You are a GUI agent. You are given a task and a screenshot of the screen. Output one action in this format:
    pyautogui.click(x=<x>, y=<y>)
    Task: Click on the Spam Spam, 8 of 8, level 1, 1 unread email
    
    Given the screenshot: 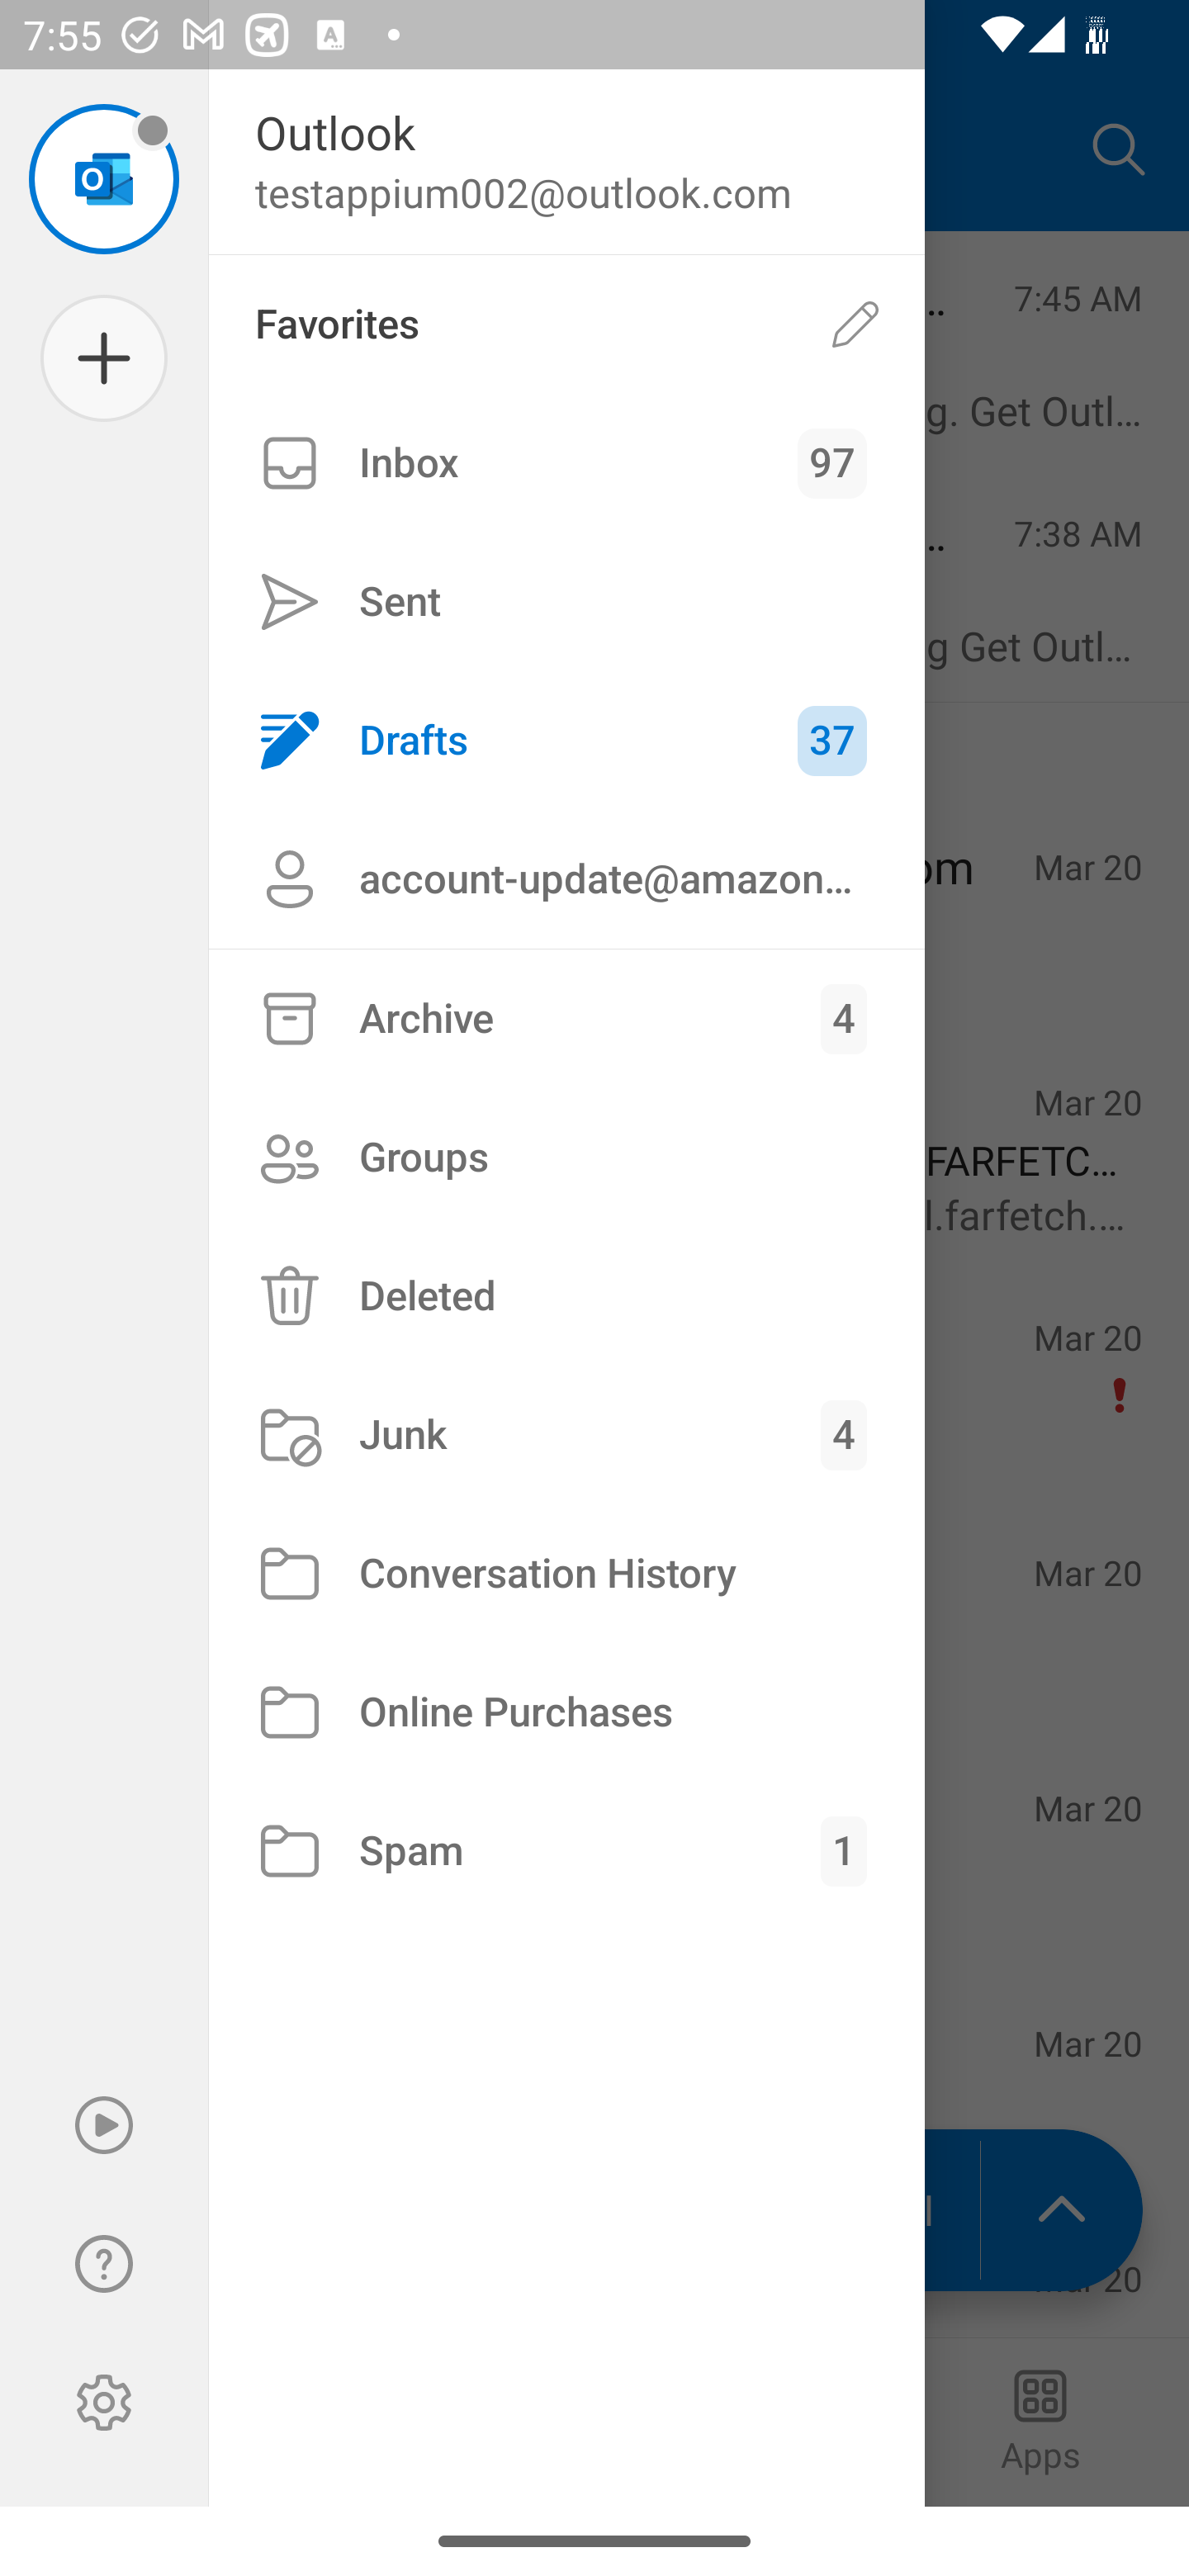 What is the action you would take?
    pyautogui.click(x=566, y=1852)
    